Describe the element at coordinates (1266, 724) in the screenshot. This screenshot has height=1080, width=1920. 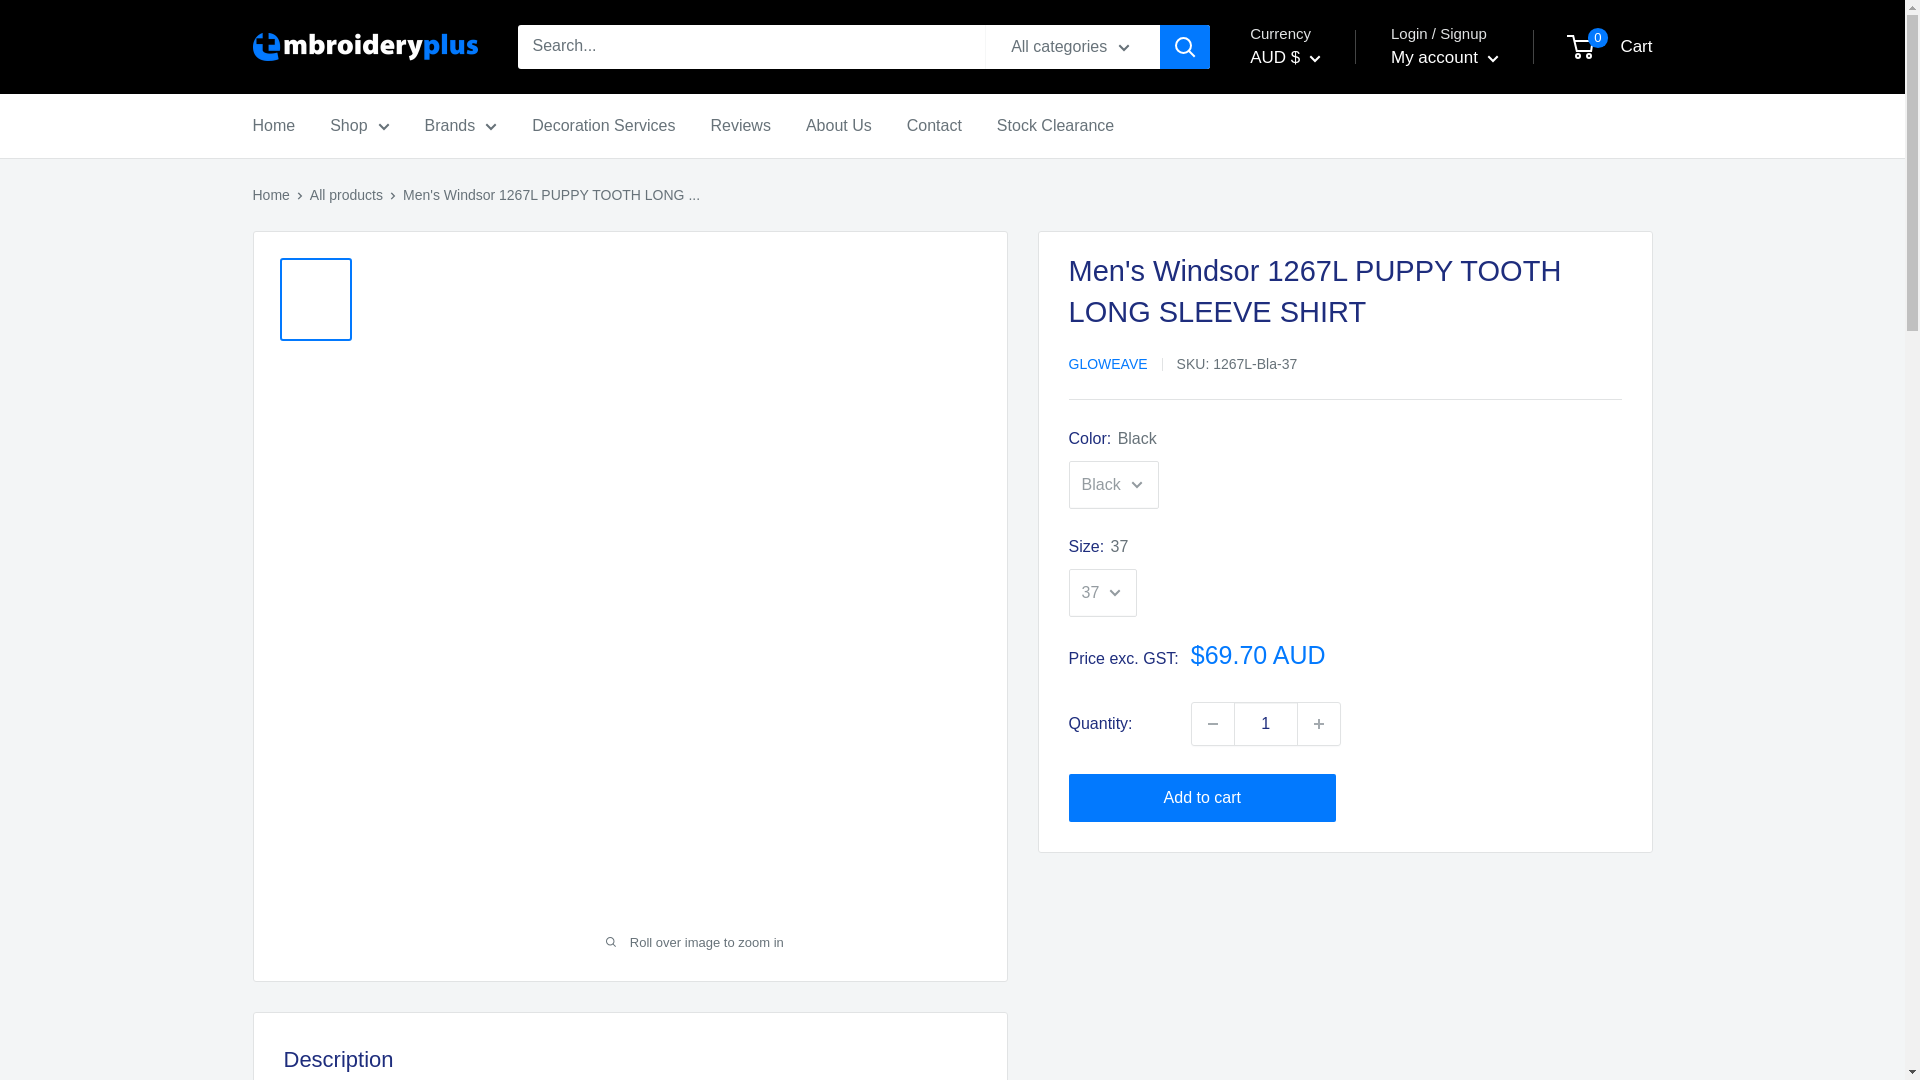
I see `1` at that location.